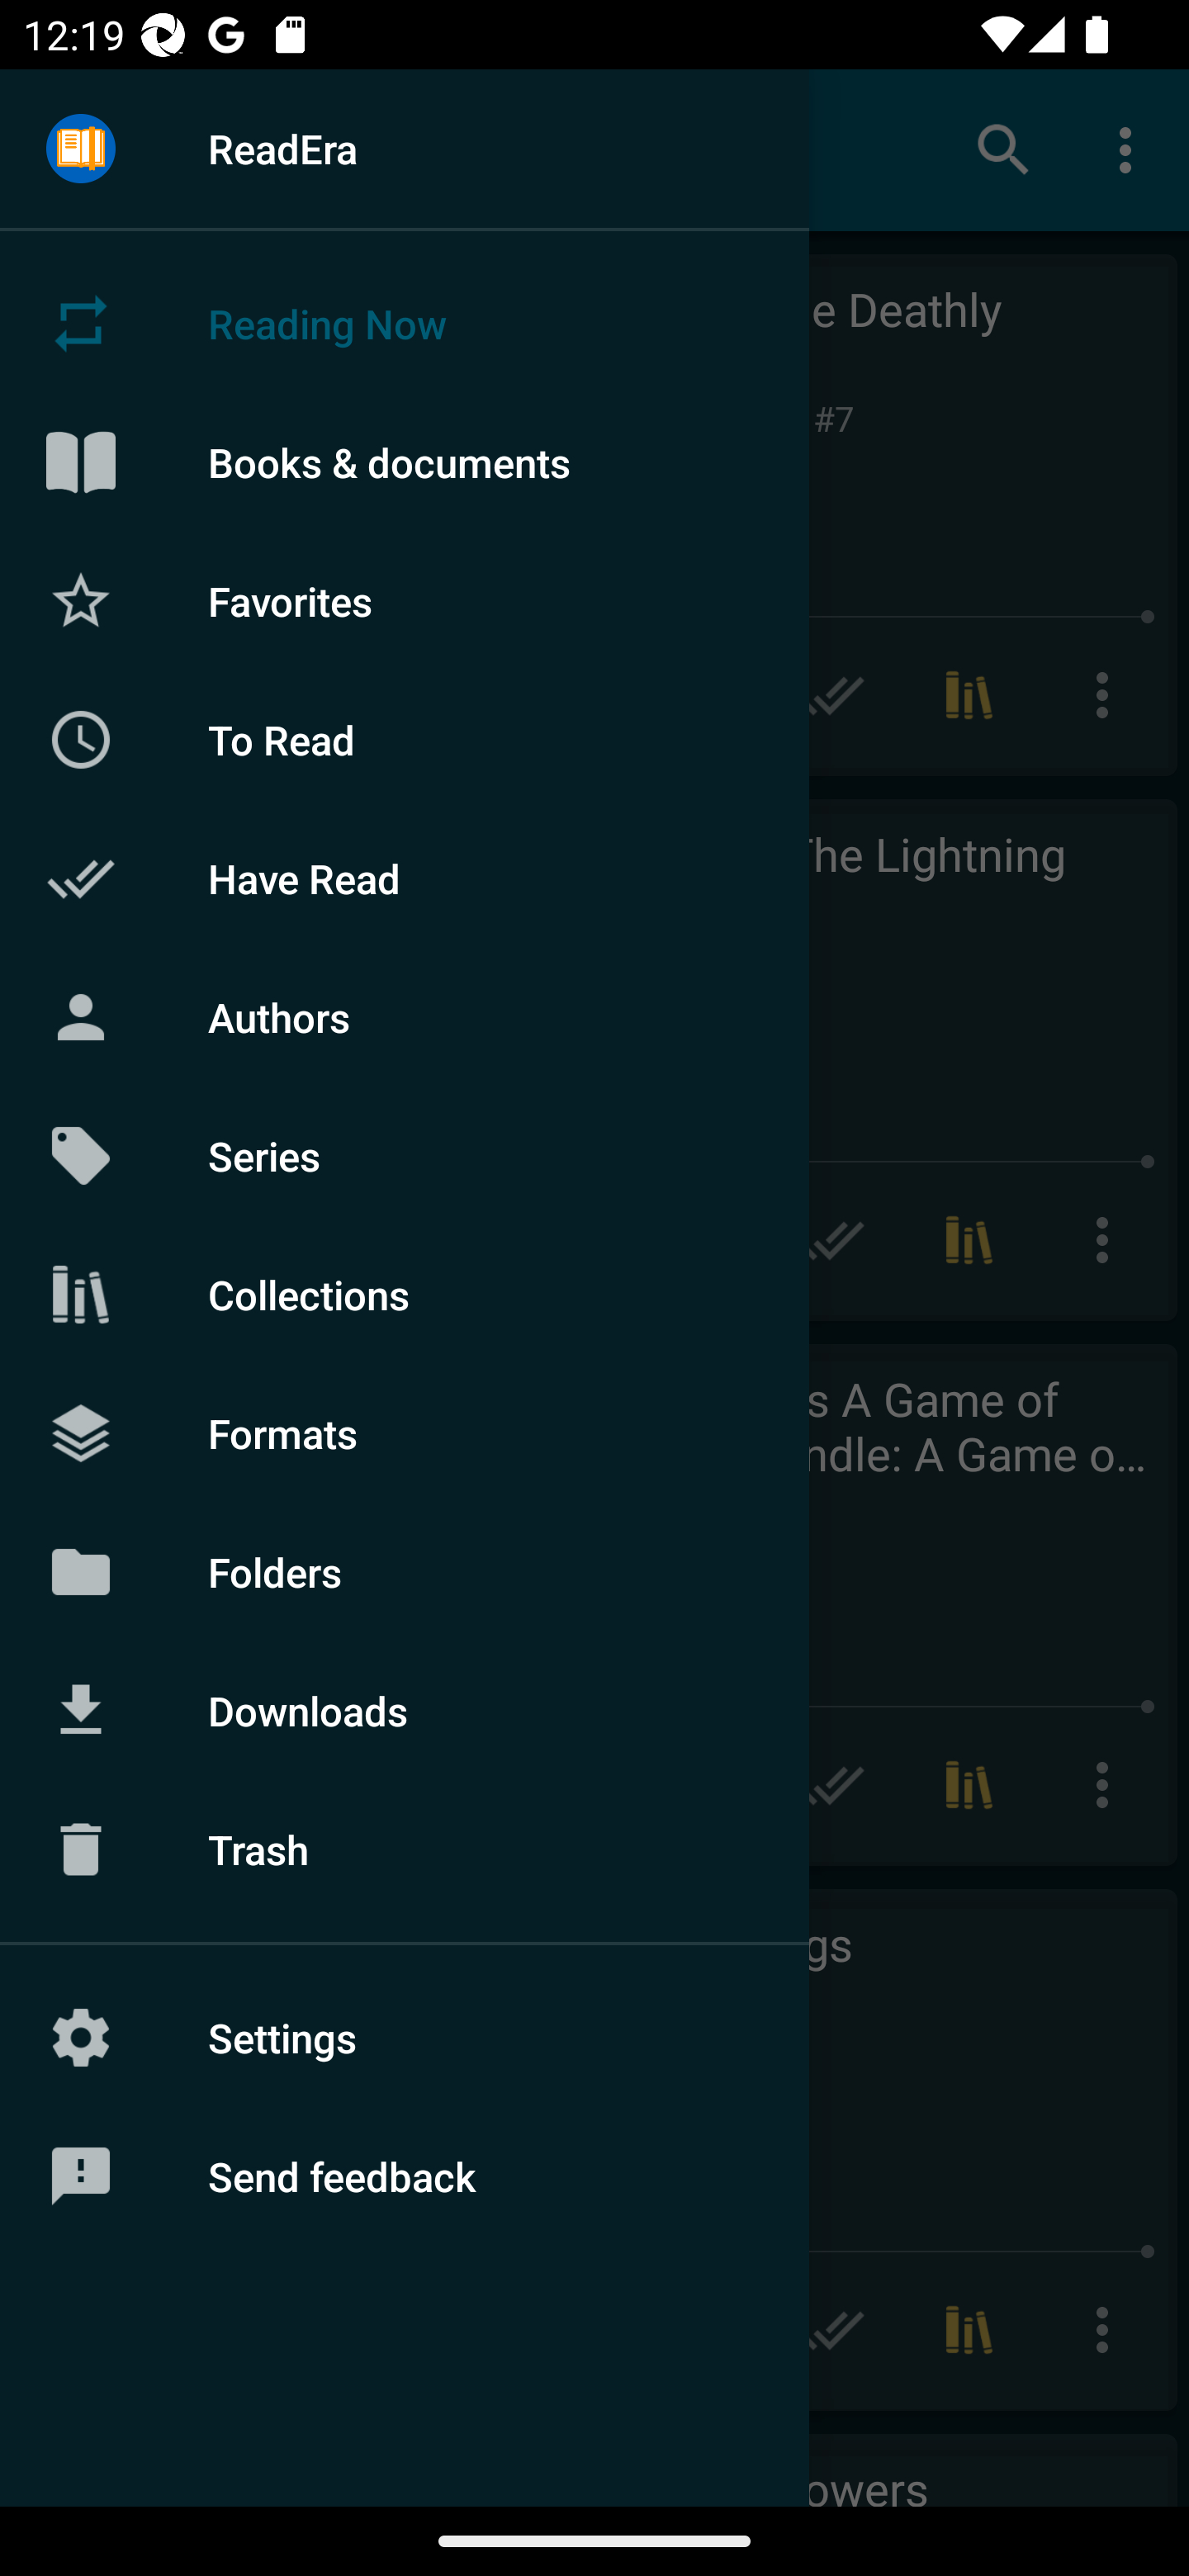 The width and height of the screenshot is (1189, 2576). What do you see at coordinates (405, 1295) in the screenshot?
I see `Collections` at bounding box center [405, 1295].